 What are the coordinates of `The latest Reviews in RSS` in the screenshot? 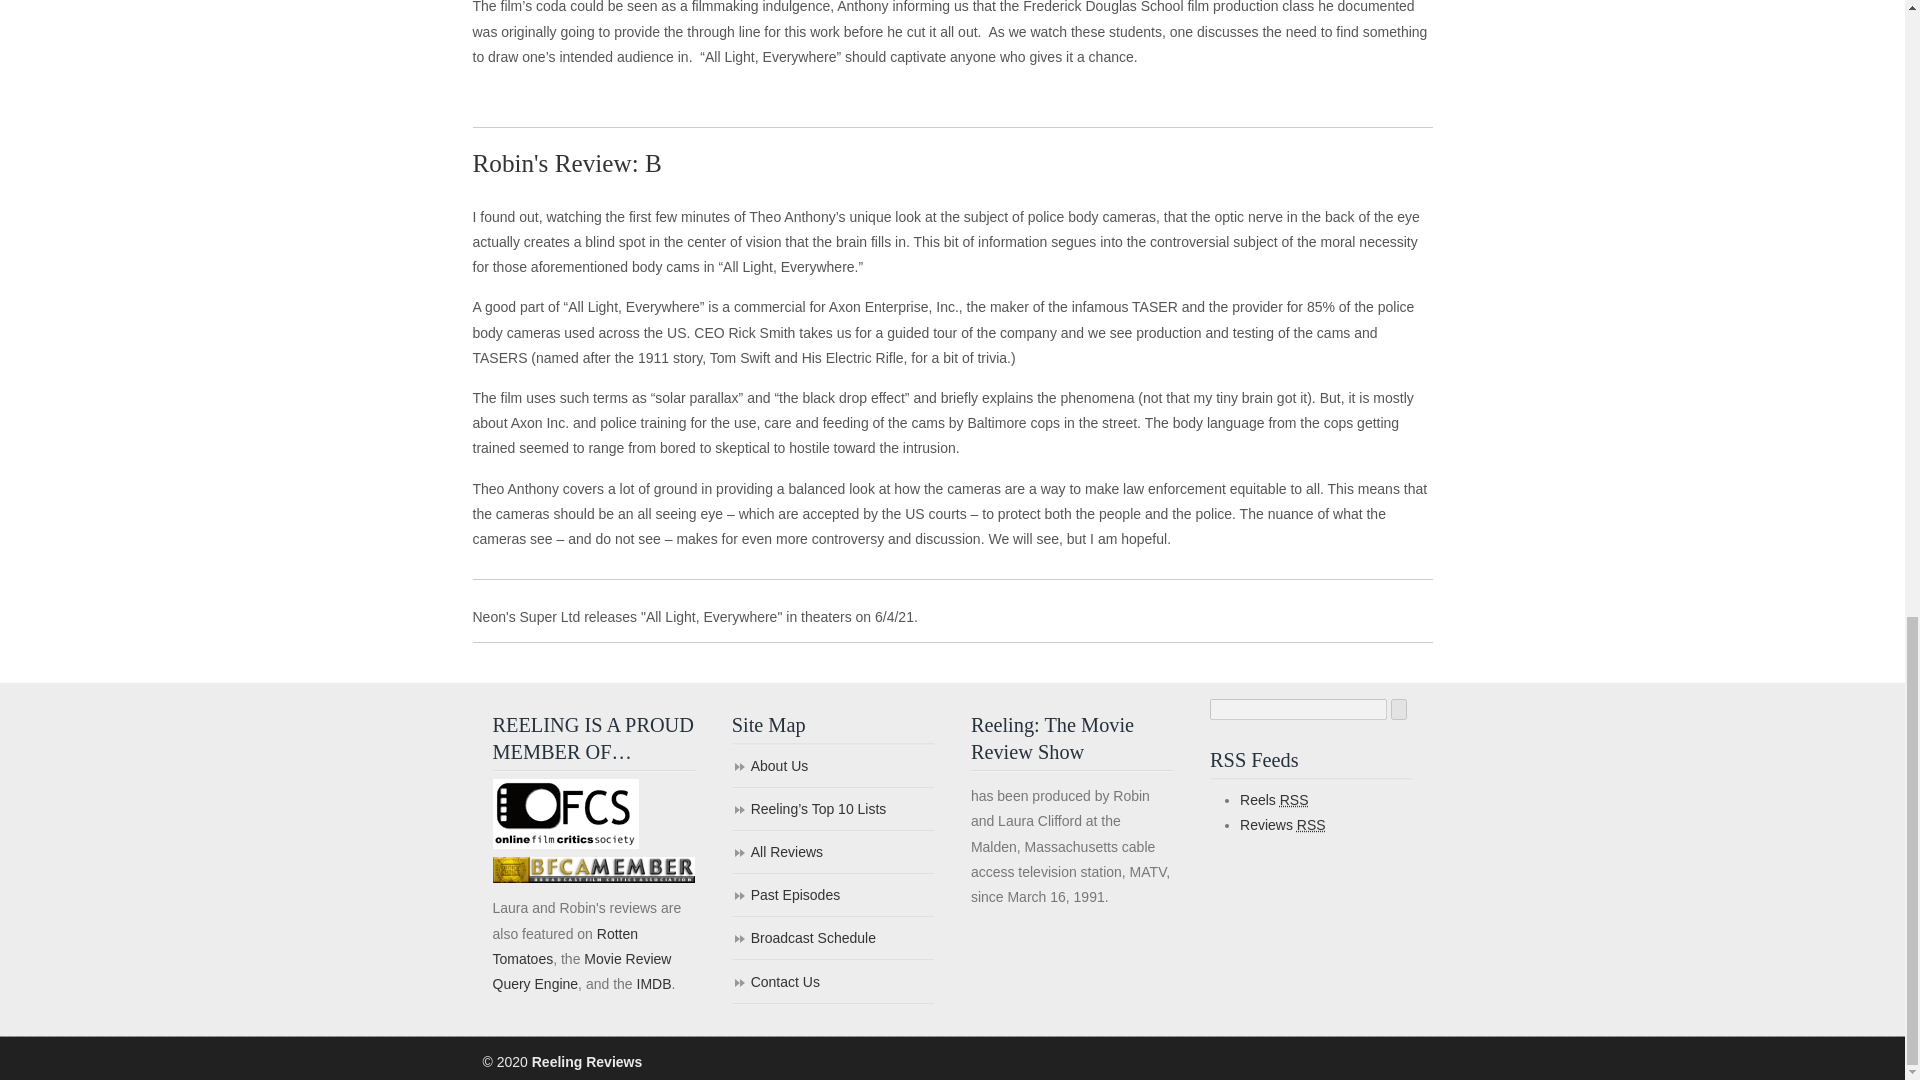 It's located at (1283, 824).